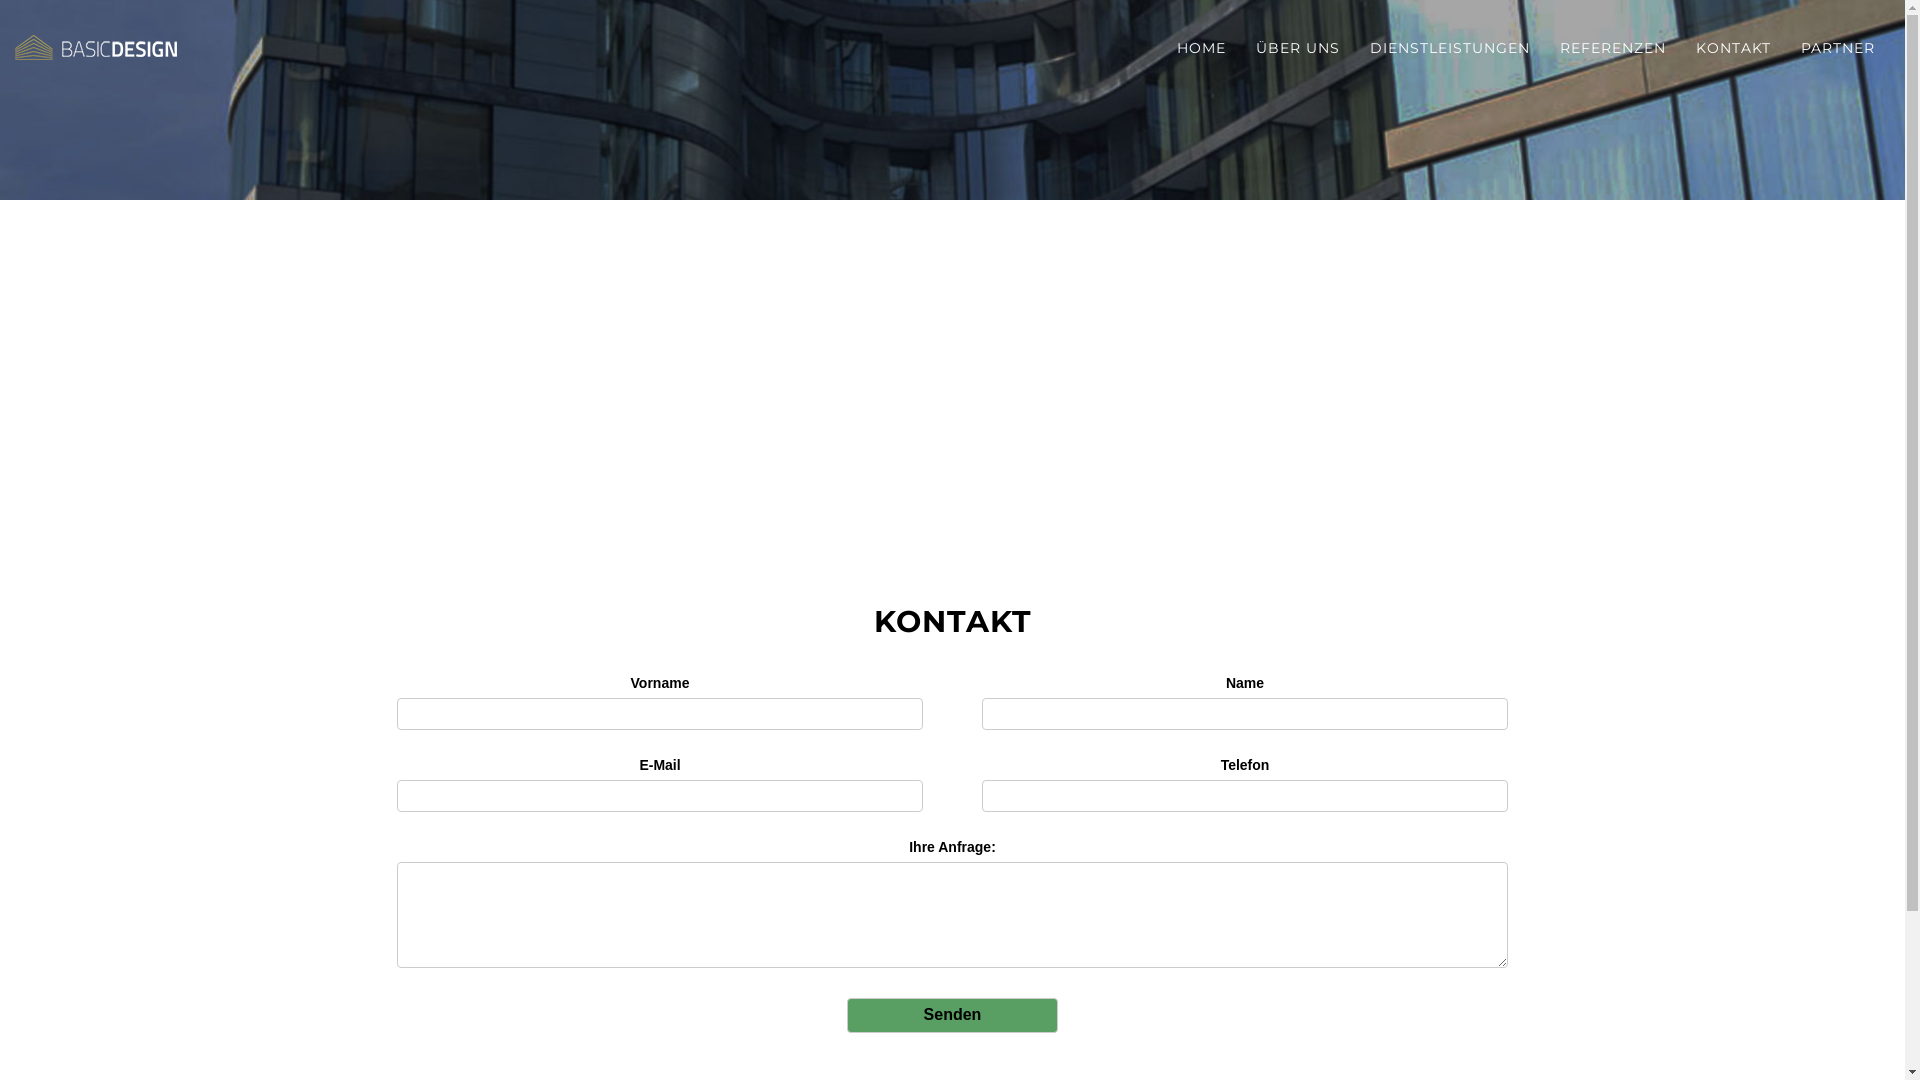 Image resolution: width=1920 pixels, height=1080 pixels. What do you see at coordinates (1734, 48) in the screenshot?
I see `KONTAKT` at bounding box center [1734, 48].